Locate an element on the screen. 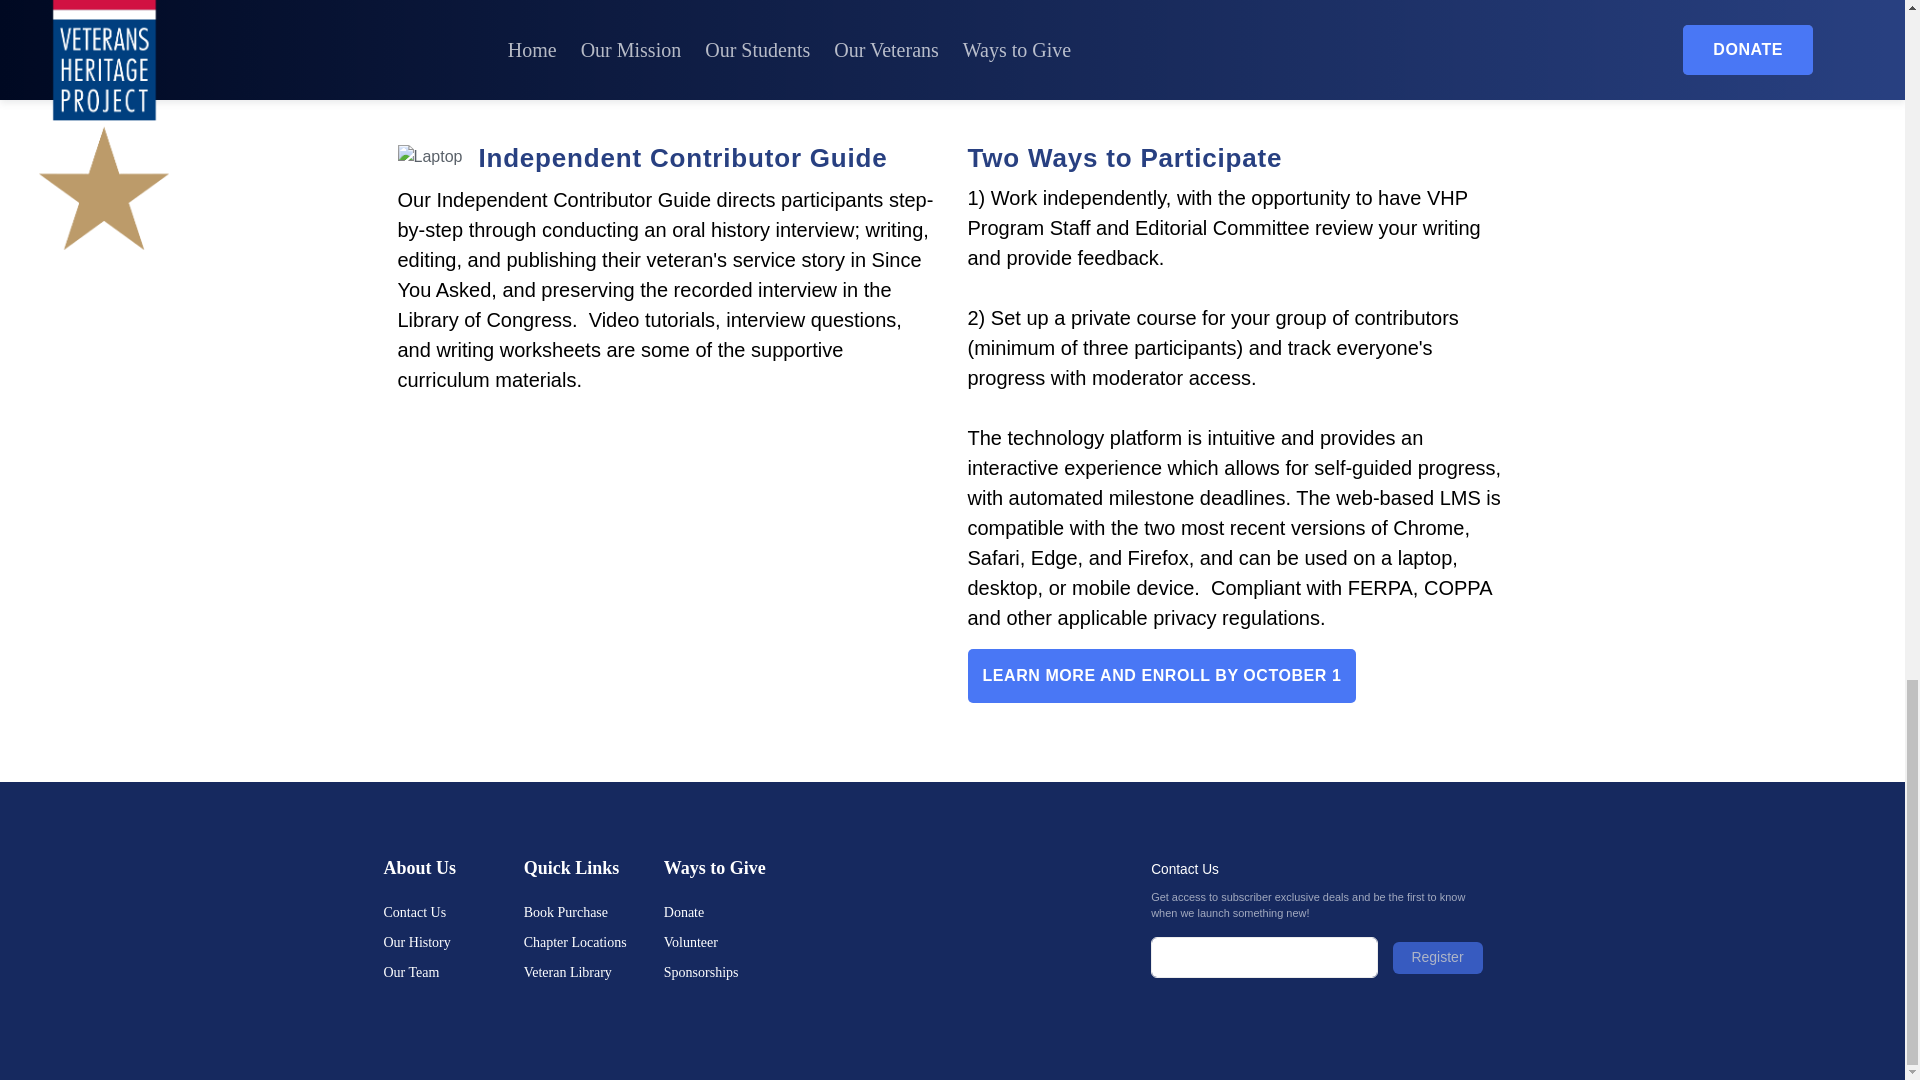 This screenshot has width=1920, height=1080. LEARN MORE AND ENROLL BY OCTOBER 1 is located at coordinates (1162, 676).